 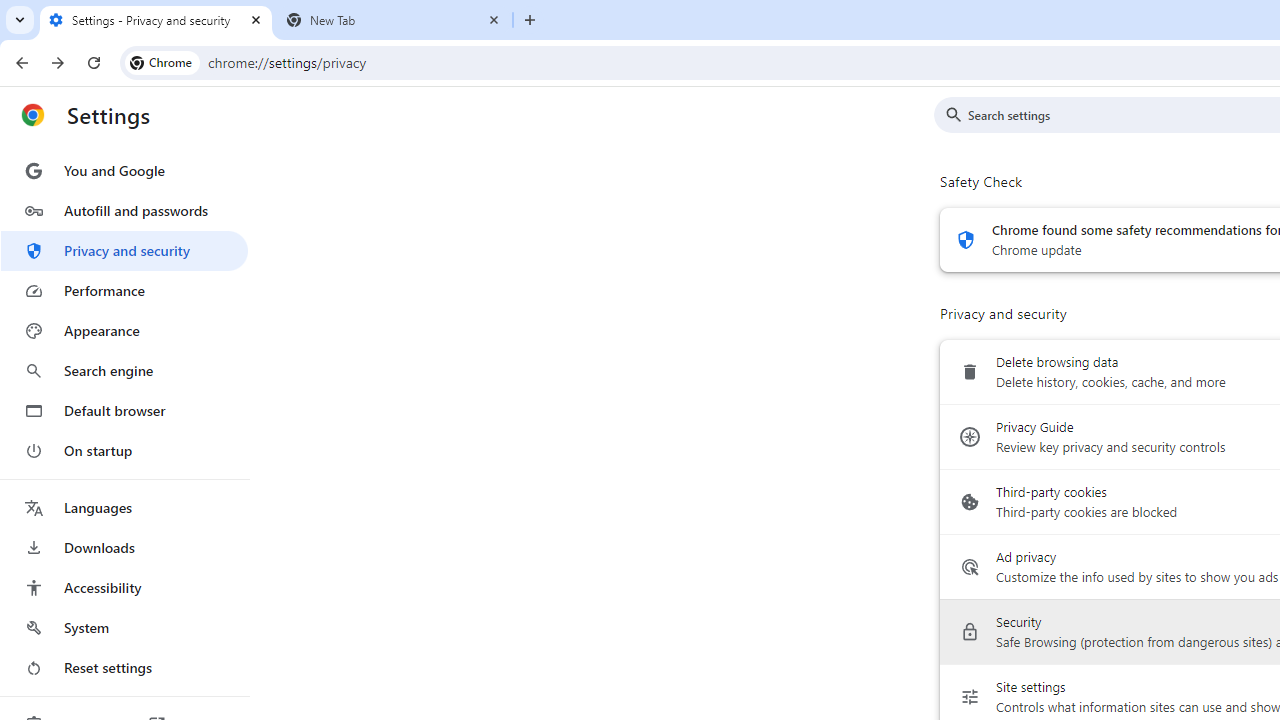 What do you see at coordinates (124, 170) in the screenshot?
I see `You and Google` at bounding box center [124, 170].